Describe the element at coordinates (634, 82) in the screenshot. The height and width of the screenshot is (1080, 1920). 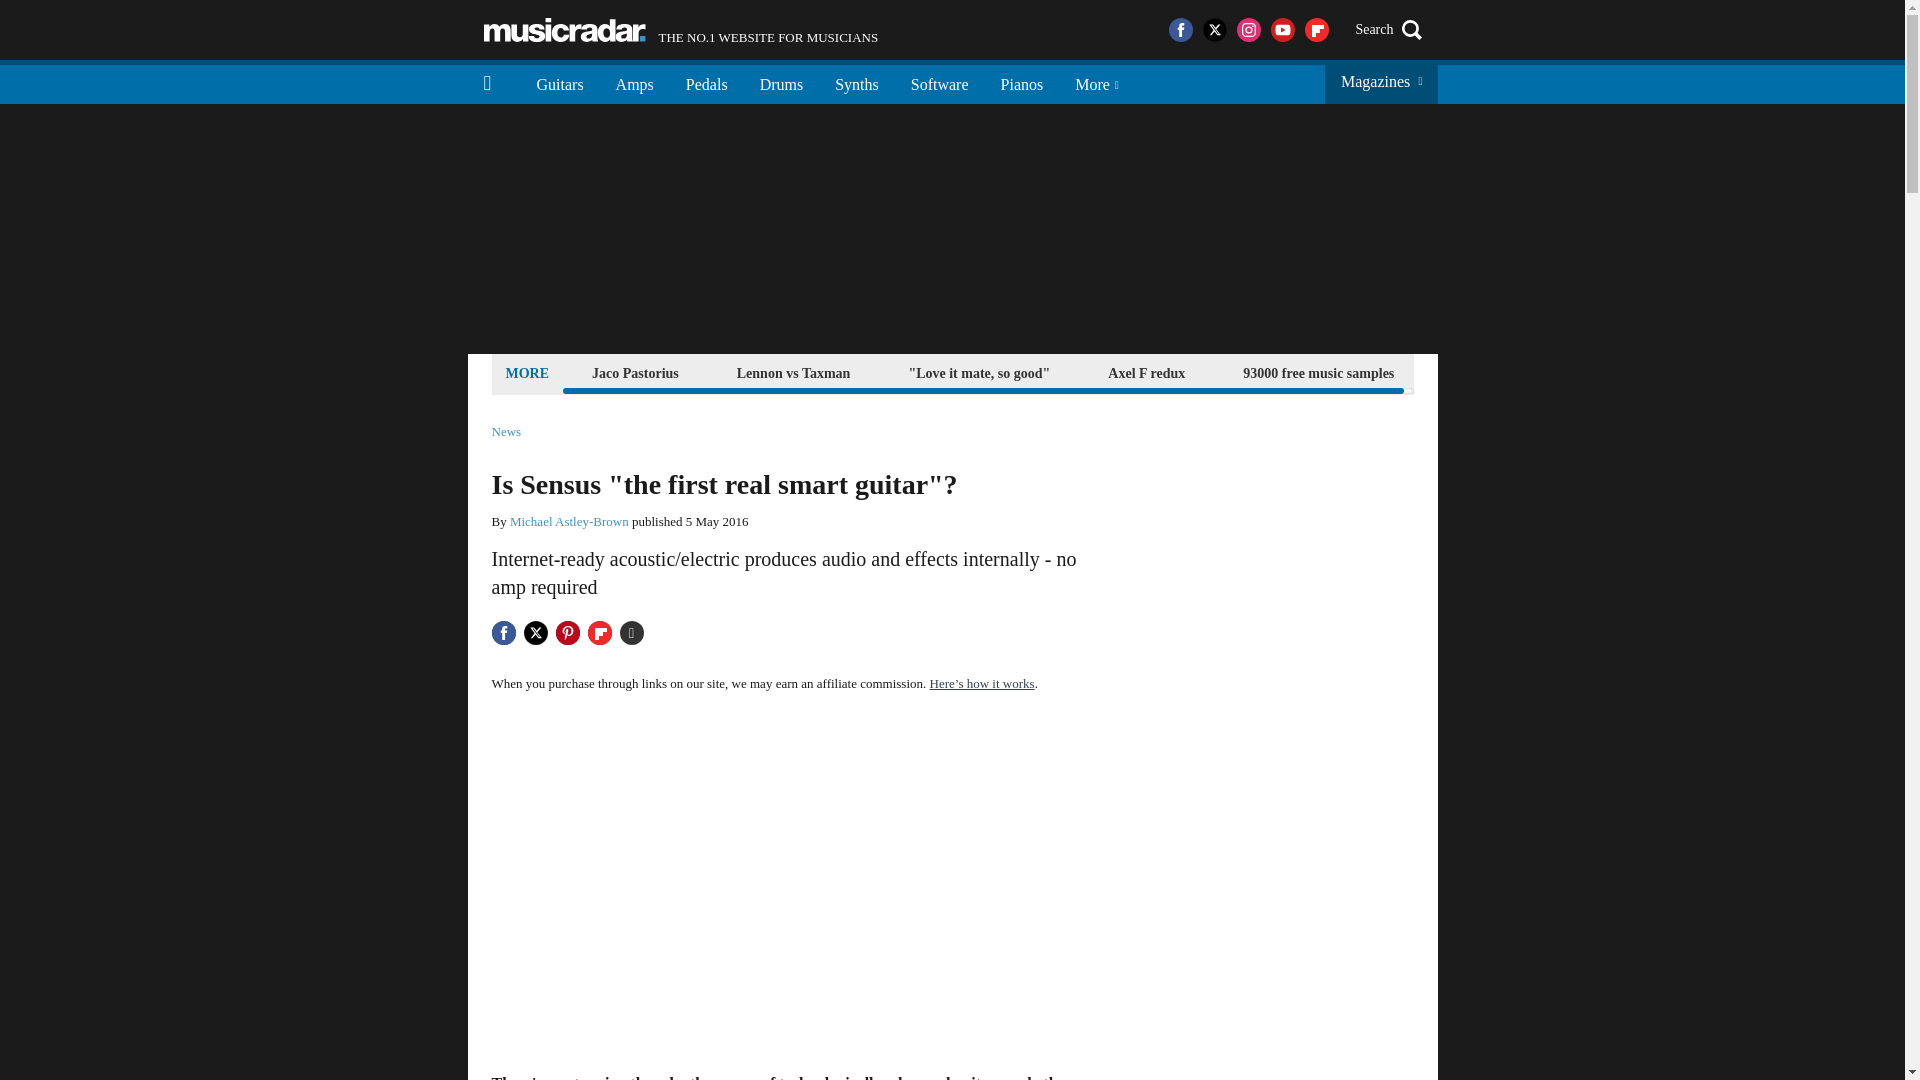
I see `Guitars` at that location.